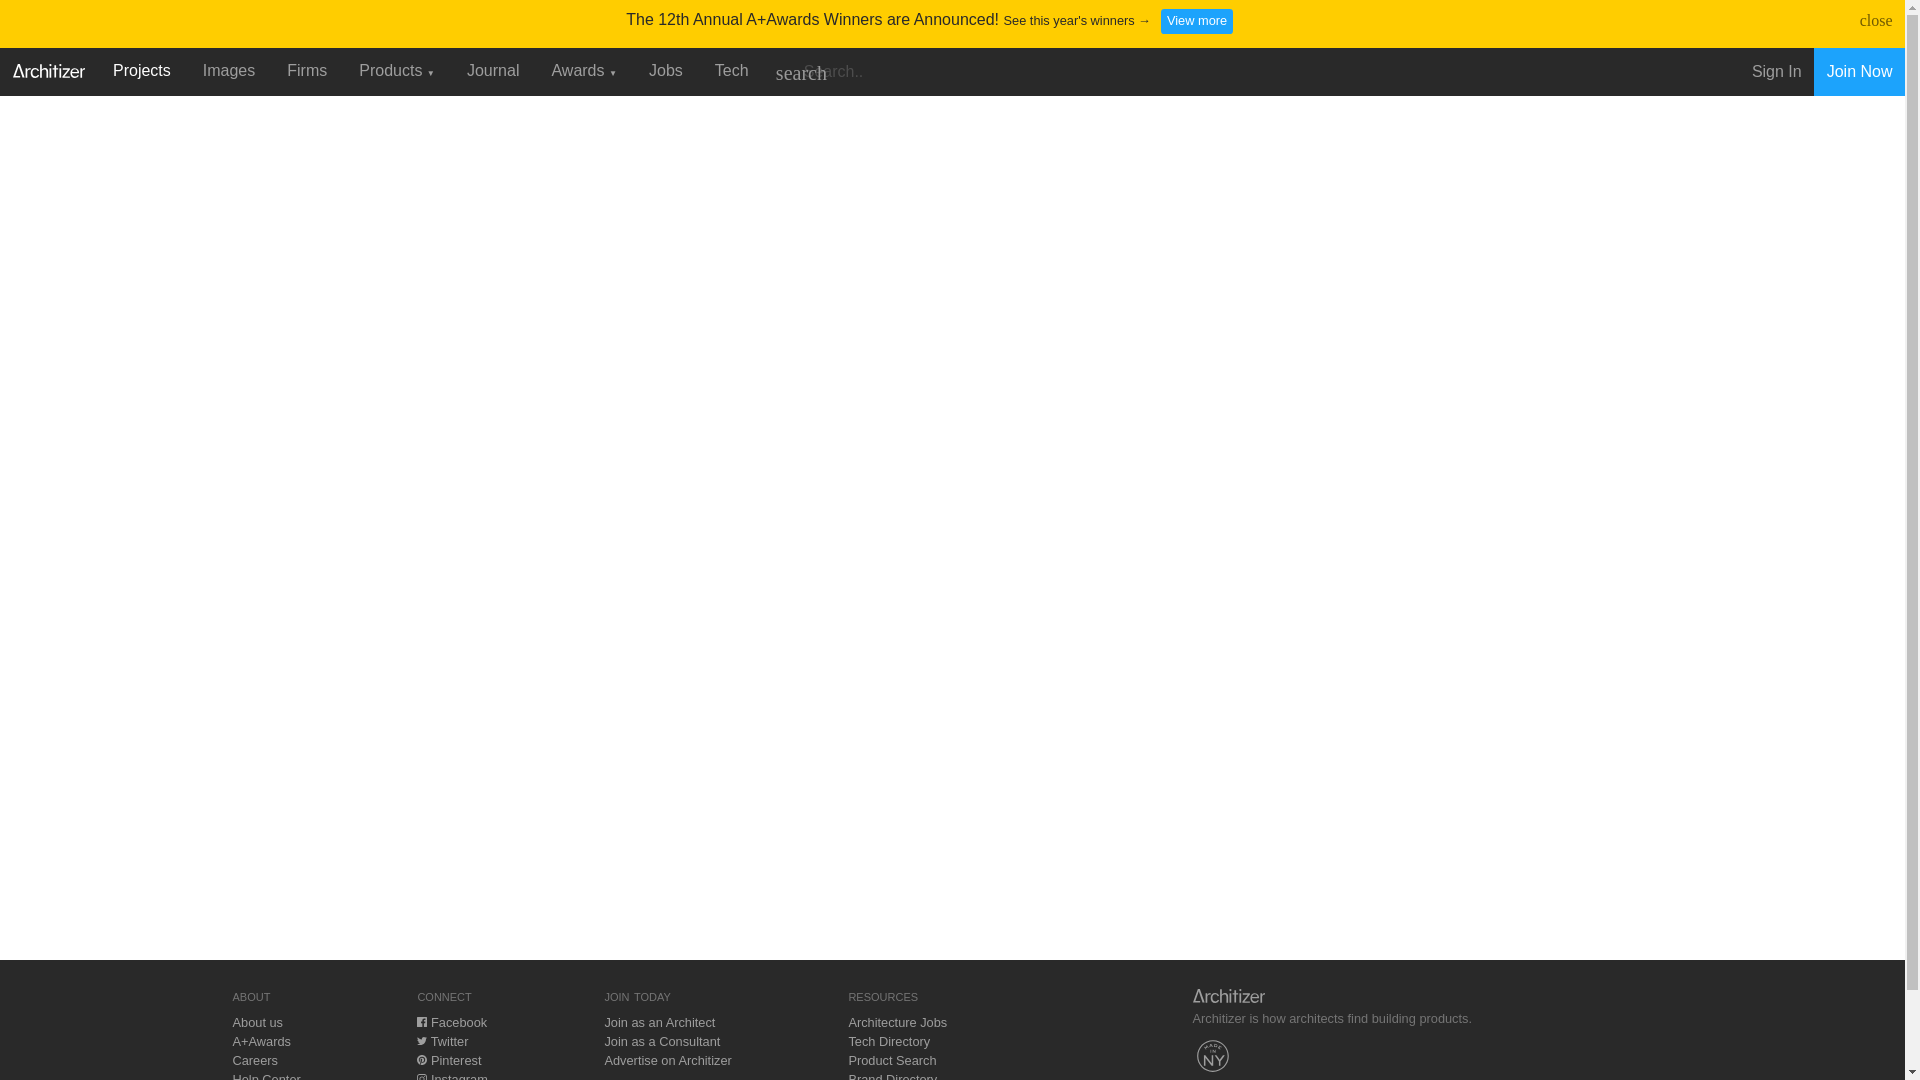 The width and height of the screenshot is (1920, 1080). Describe the element at coordinates (421, 1076) in the screenshot. I see `Instagram icon` at that location.